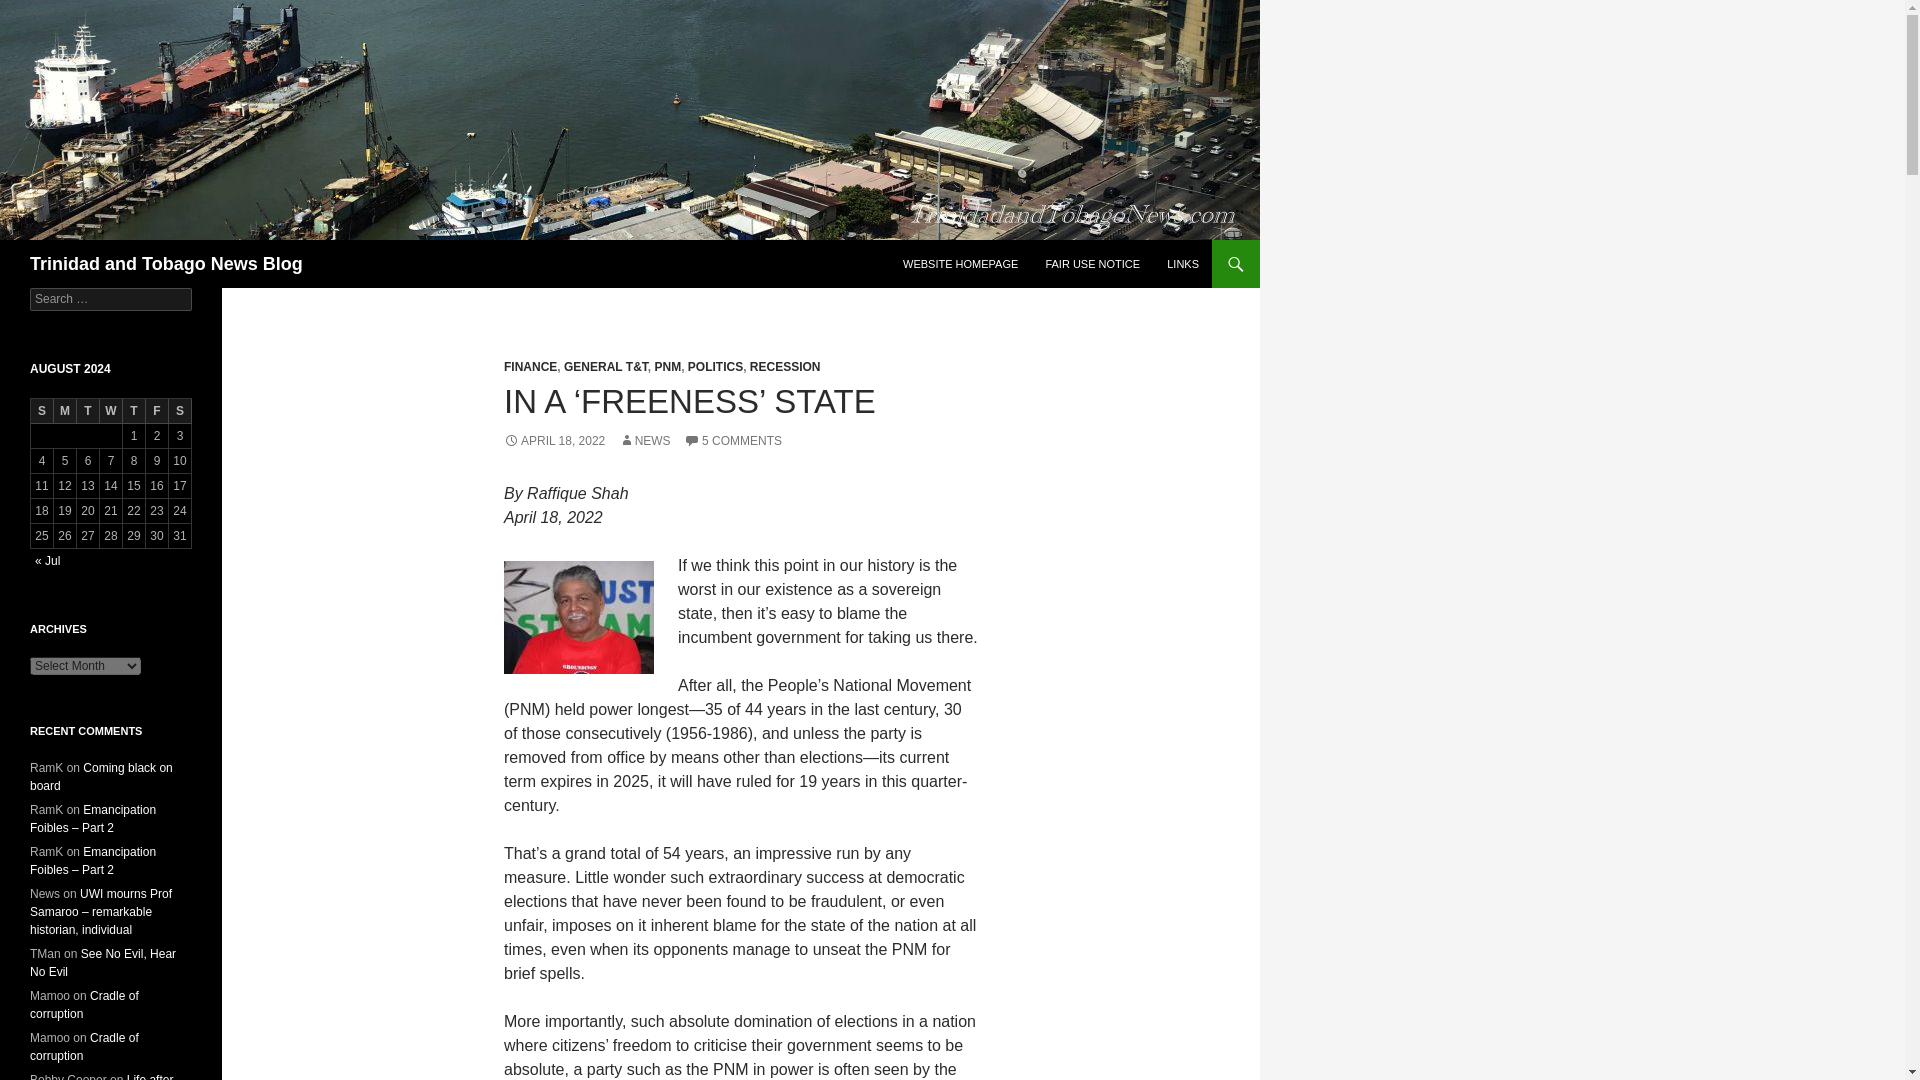  Describe the element at coordinates (110, 411) in the screenshot. I see `Wednesday` at that location.